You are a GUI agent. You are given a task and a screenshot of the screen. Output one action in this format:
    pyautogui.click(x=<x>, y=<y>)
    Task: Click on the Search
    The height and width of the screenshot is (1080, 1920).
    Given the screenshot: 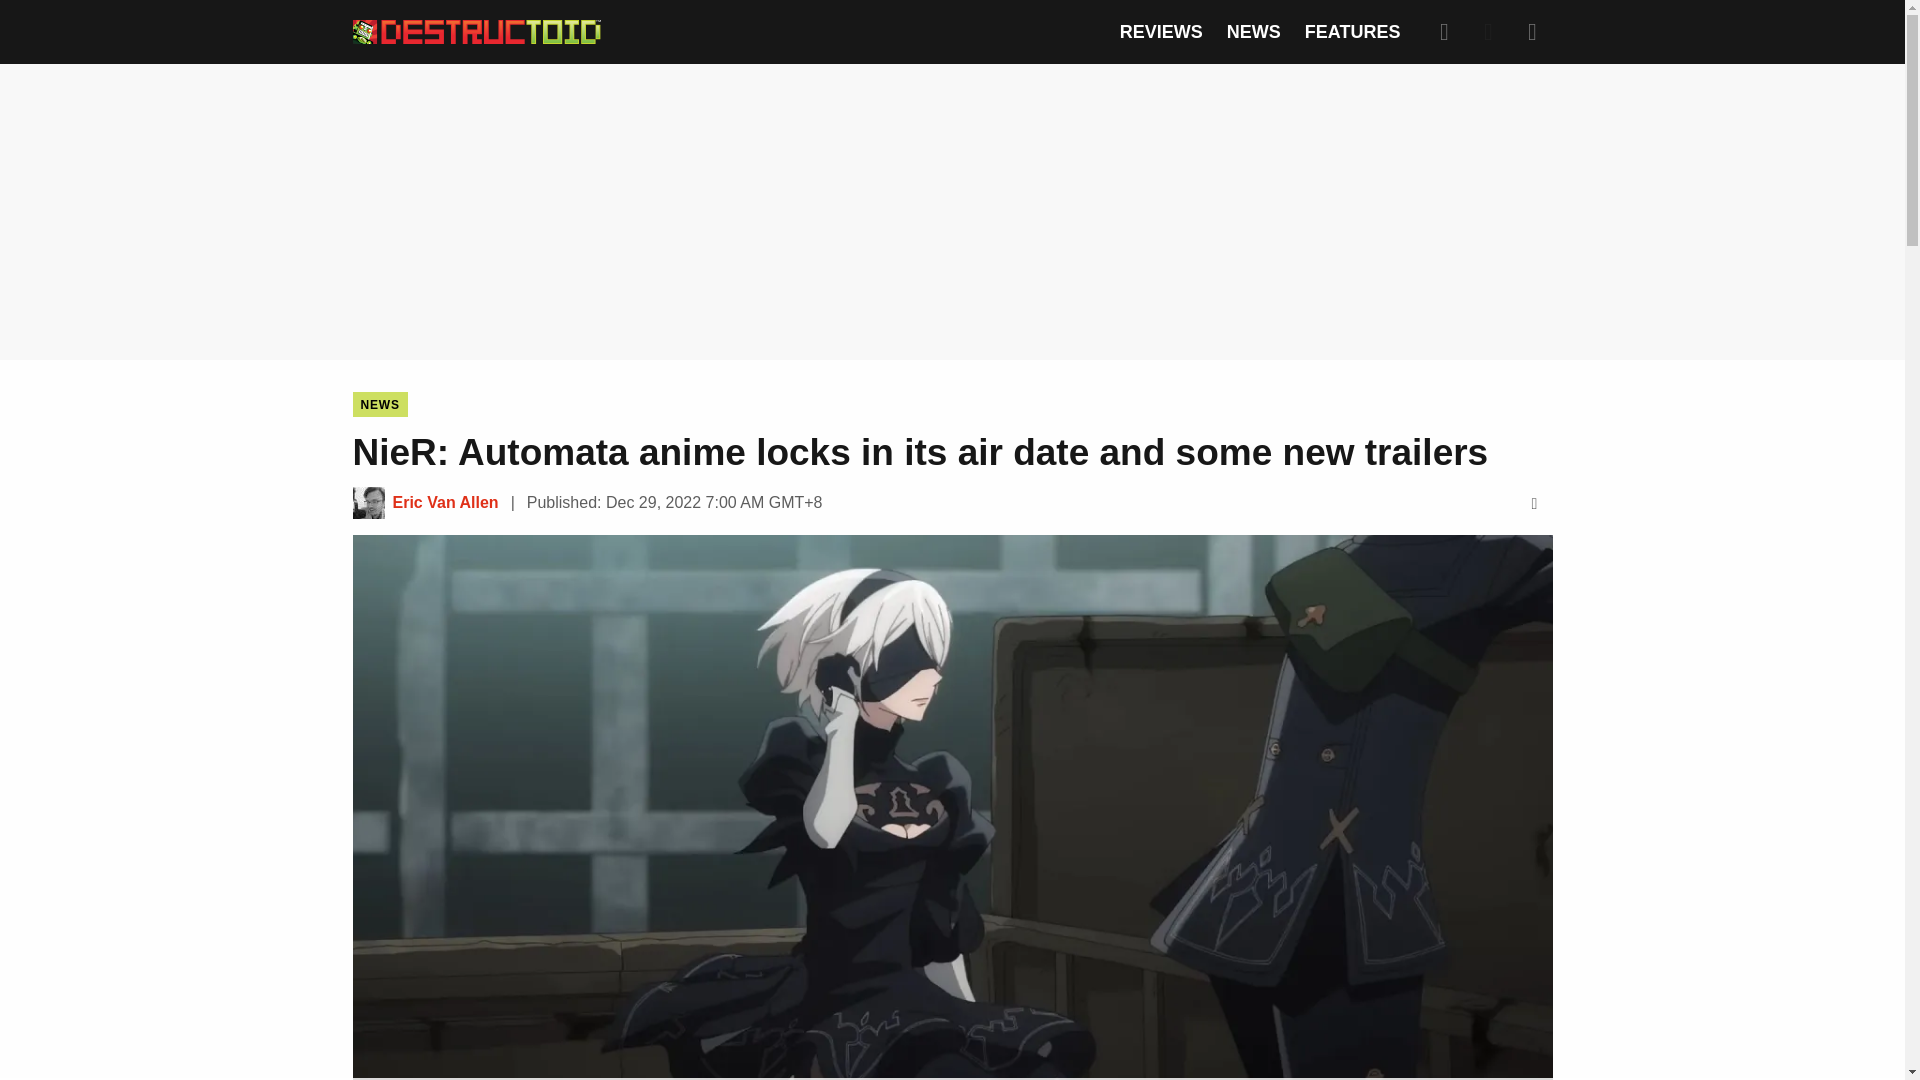 What is the action you would take?
    pyautogui.click(x=1444, y=31)
    